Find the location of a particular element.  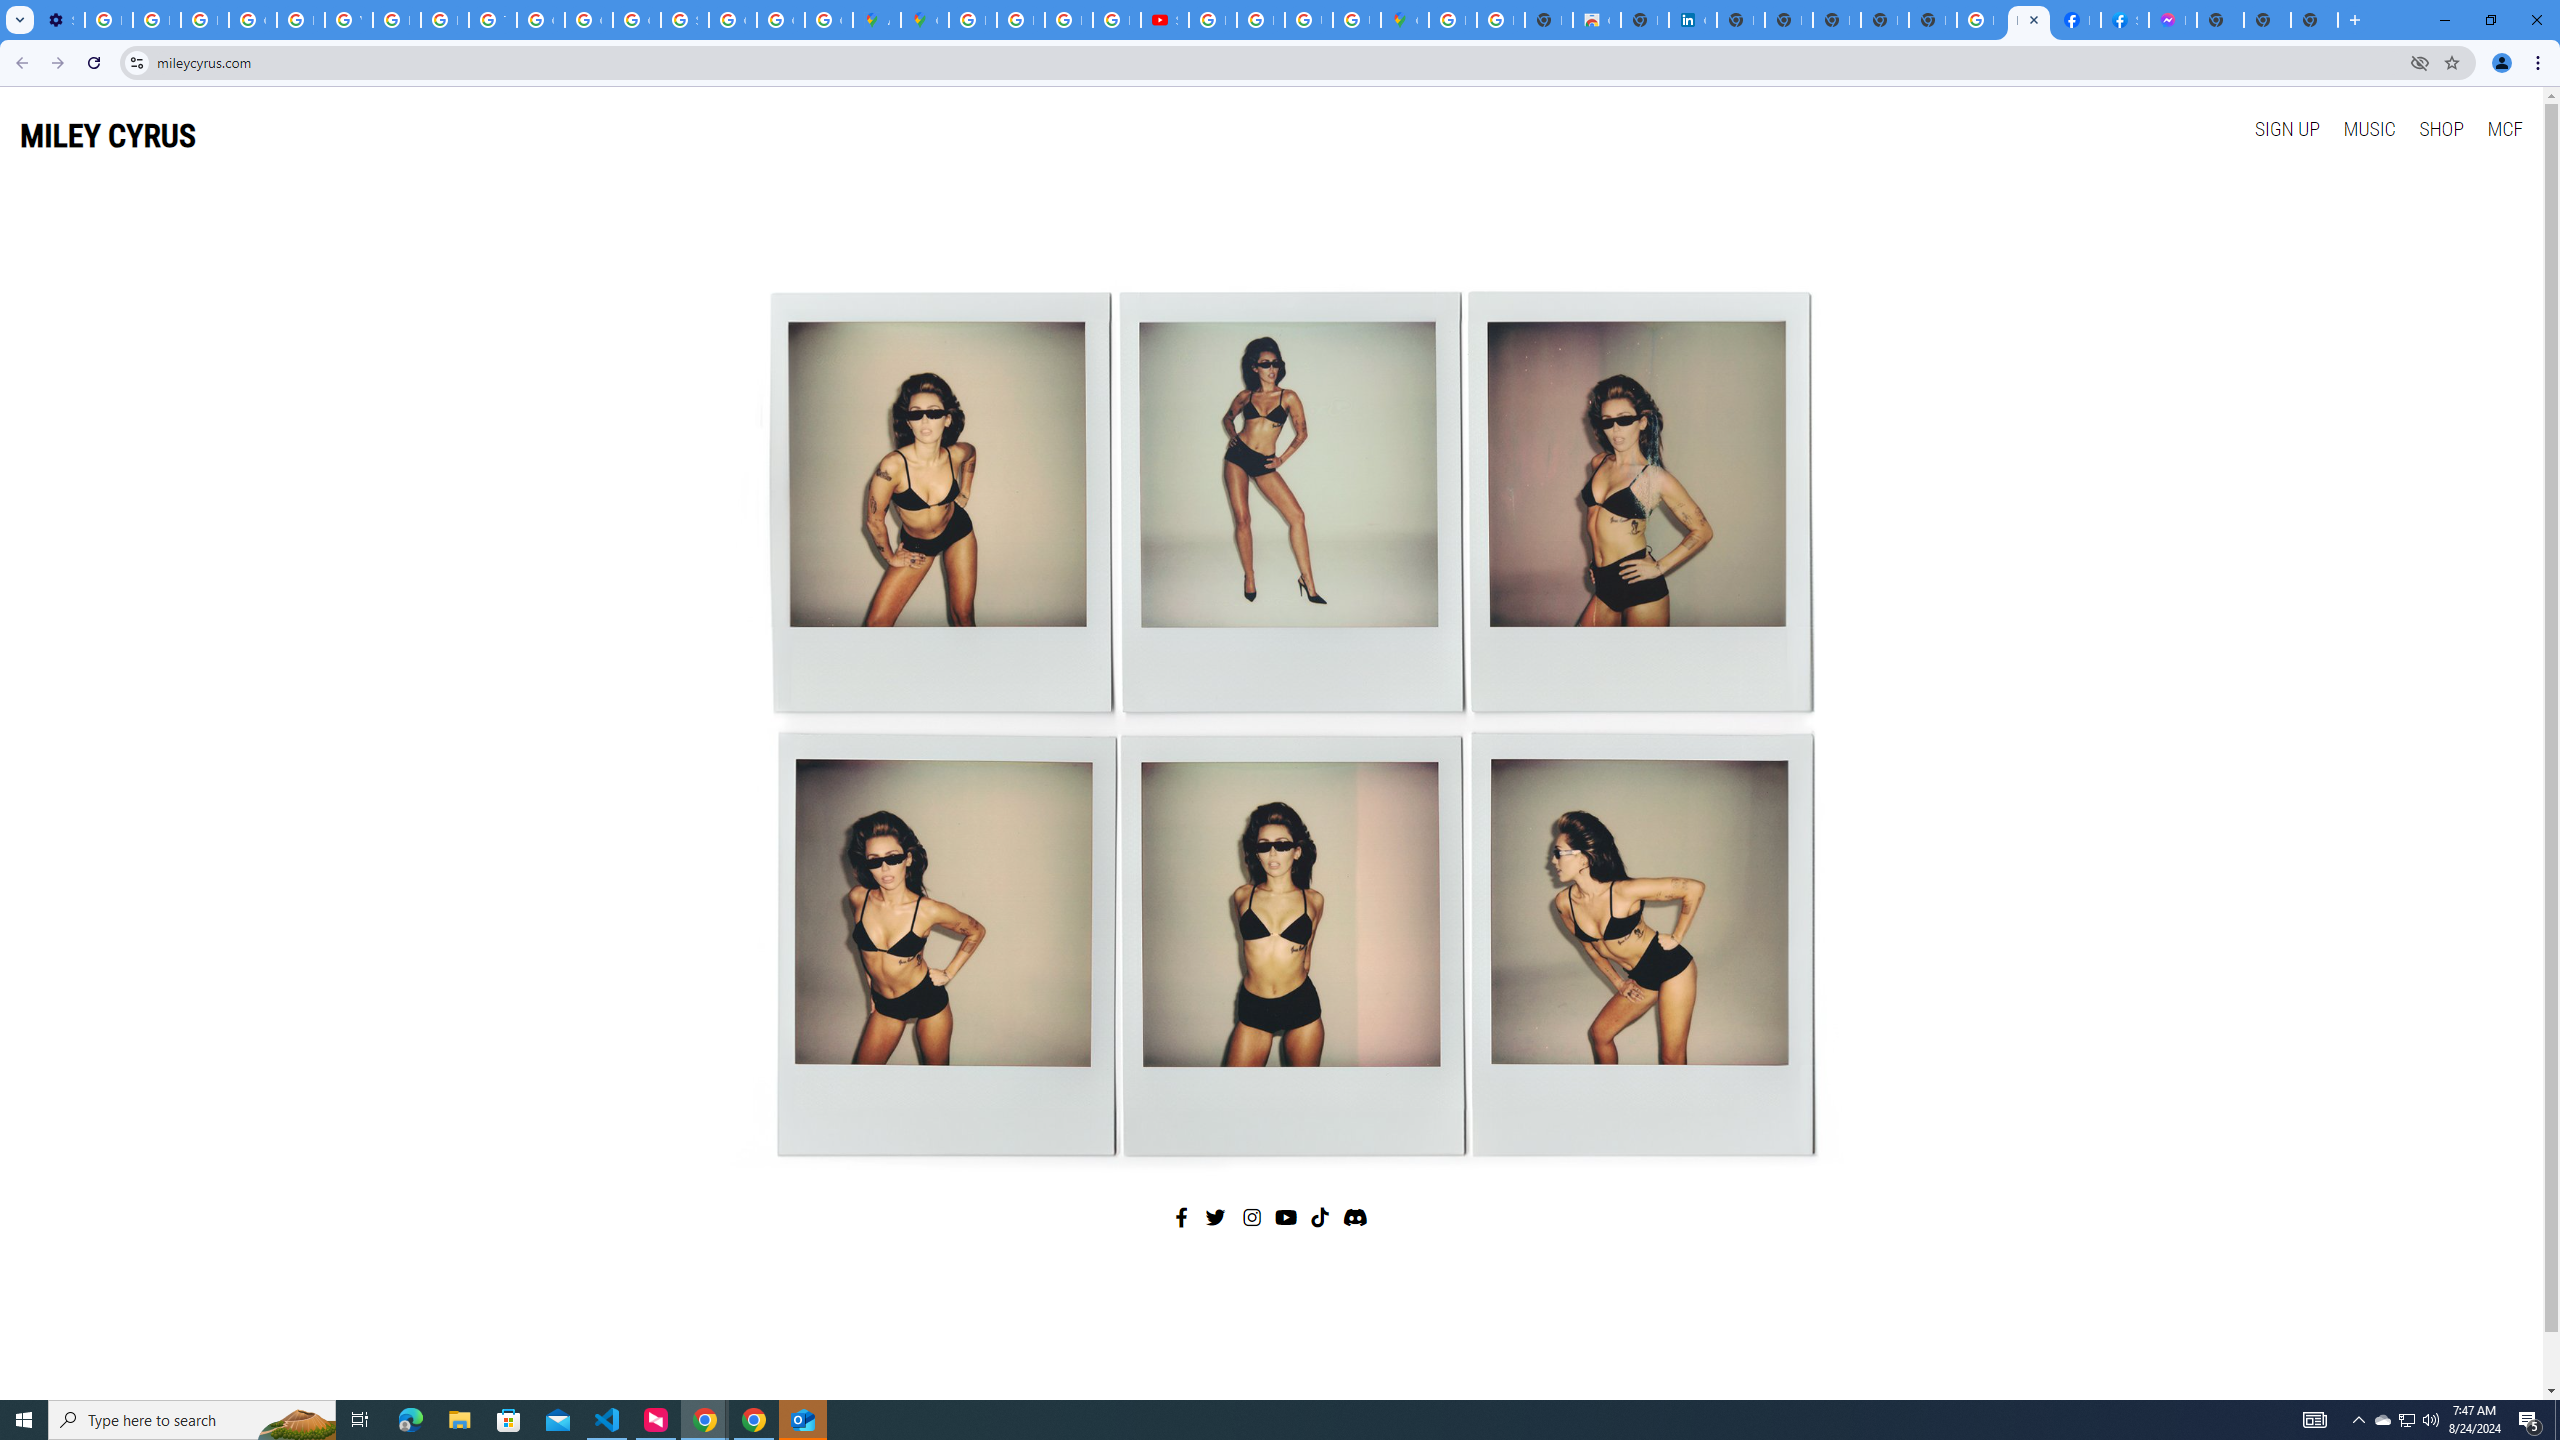

YouTube is located at coordinates (348, 20).